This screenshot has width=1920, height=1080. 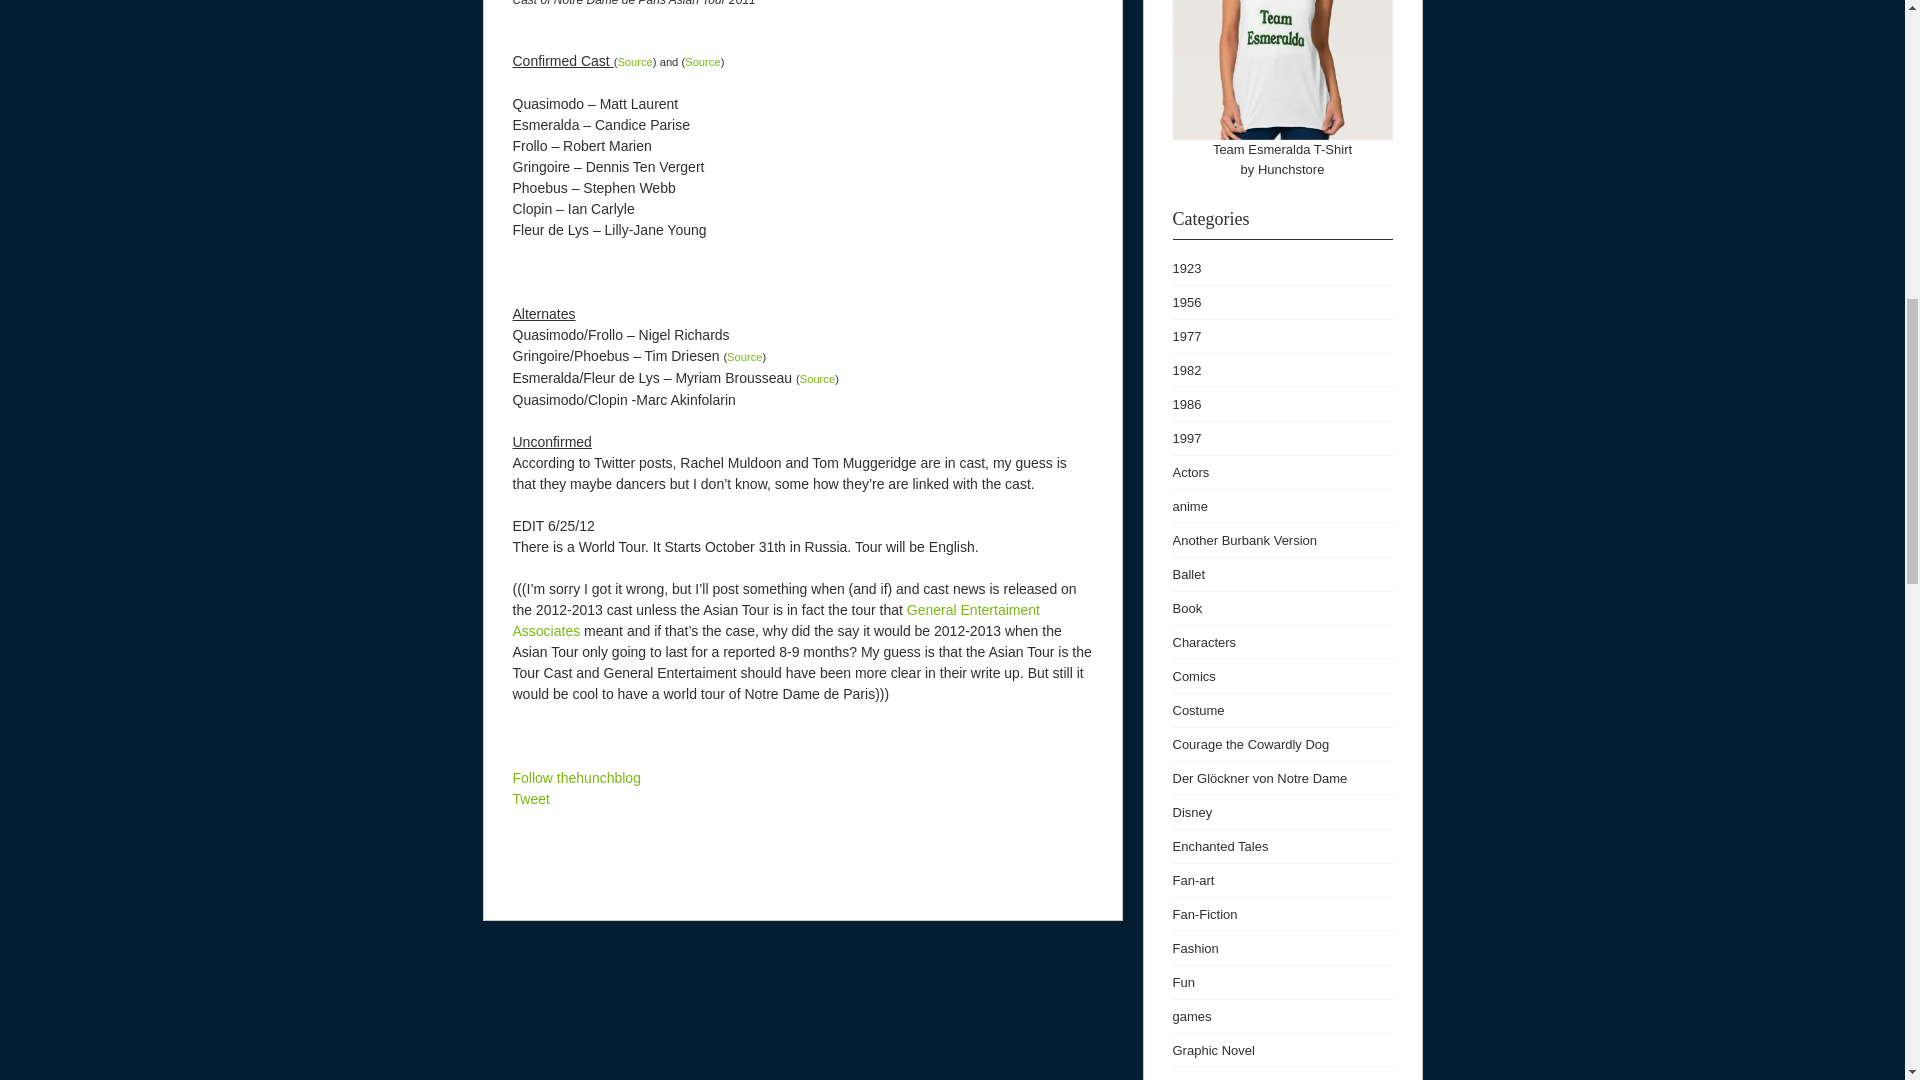 What do you see at coordinates (702, 62) in the screenshot?
I see `Source` at bounding box center [702, 62].